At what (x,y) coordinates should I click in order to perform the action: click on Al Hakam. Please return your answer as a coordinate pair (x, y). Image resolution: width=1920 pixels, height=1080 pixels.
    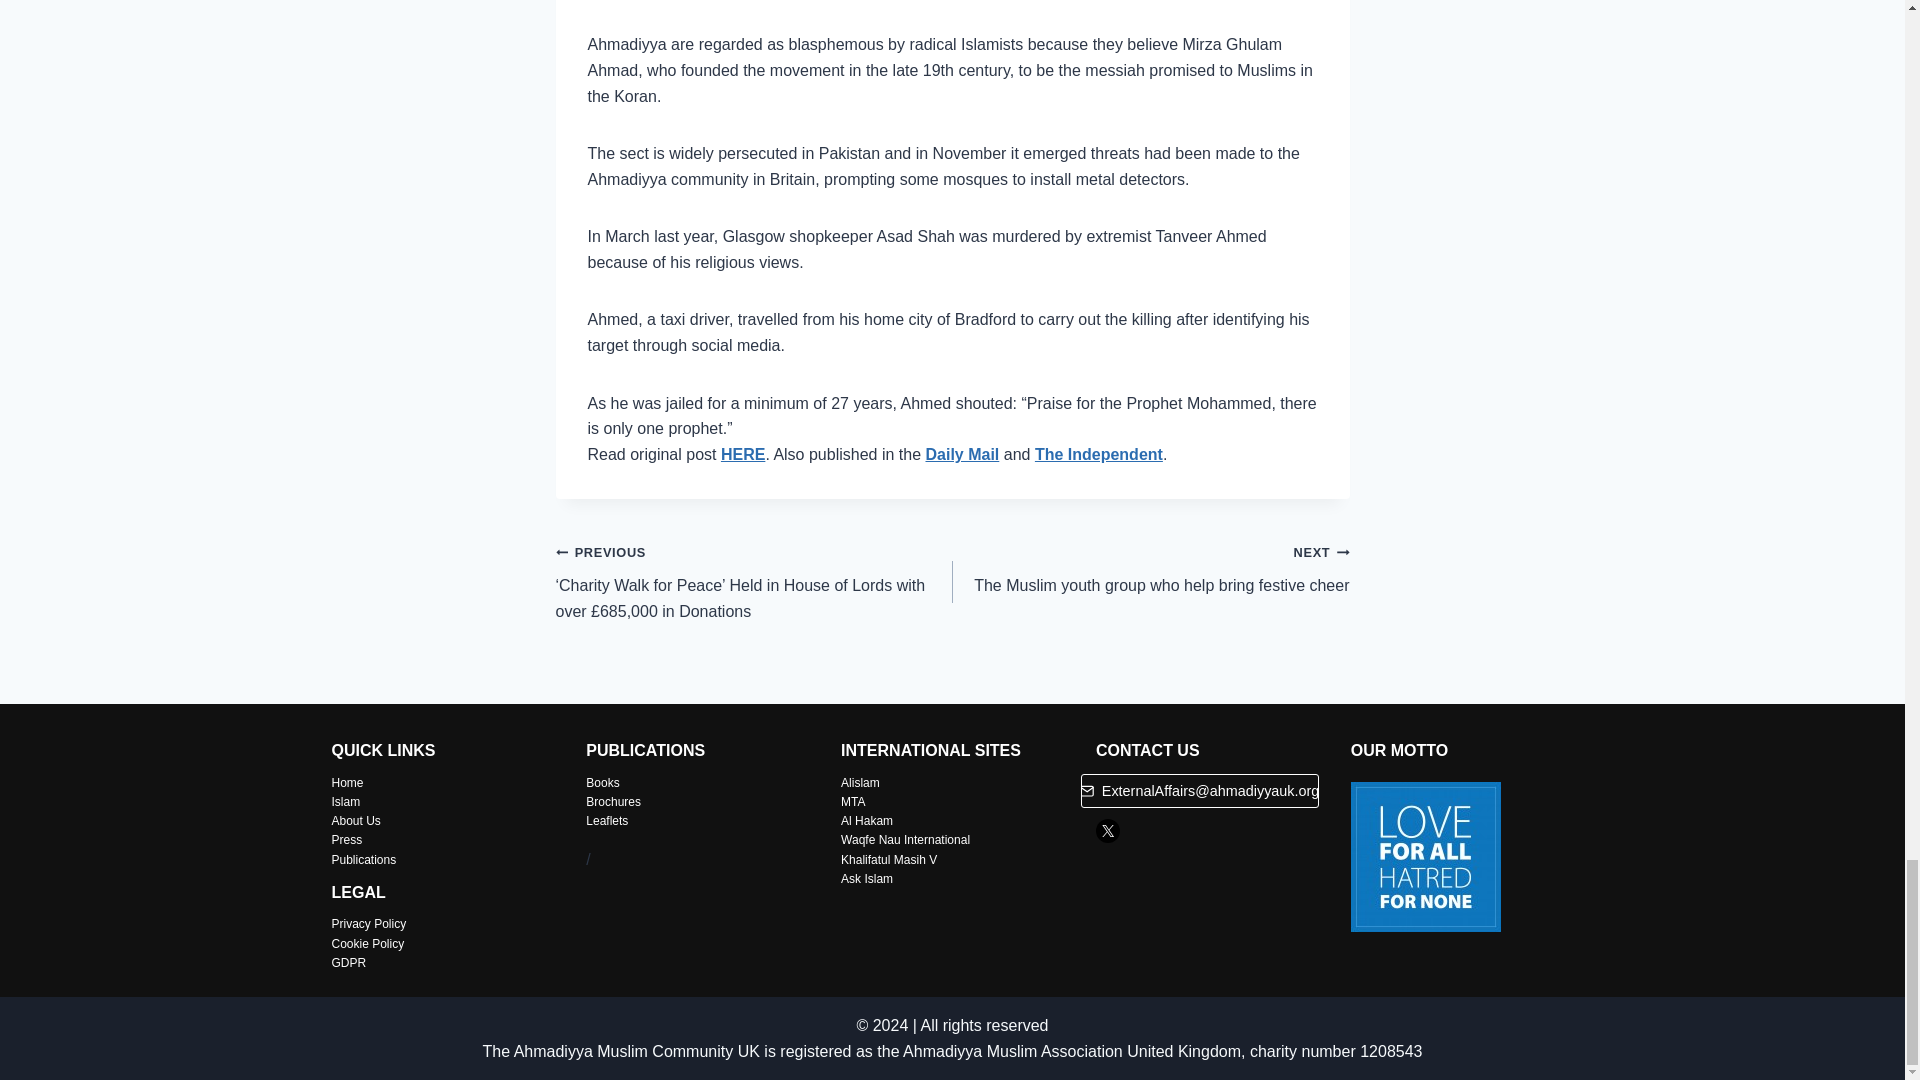
    Looking at the image, I should click on (370, 923).